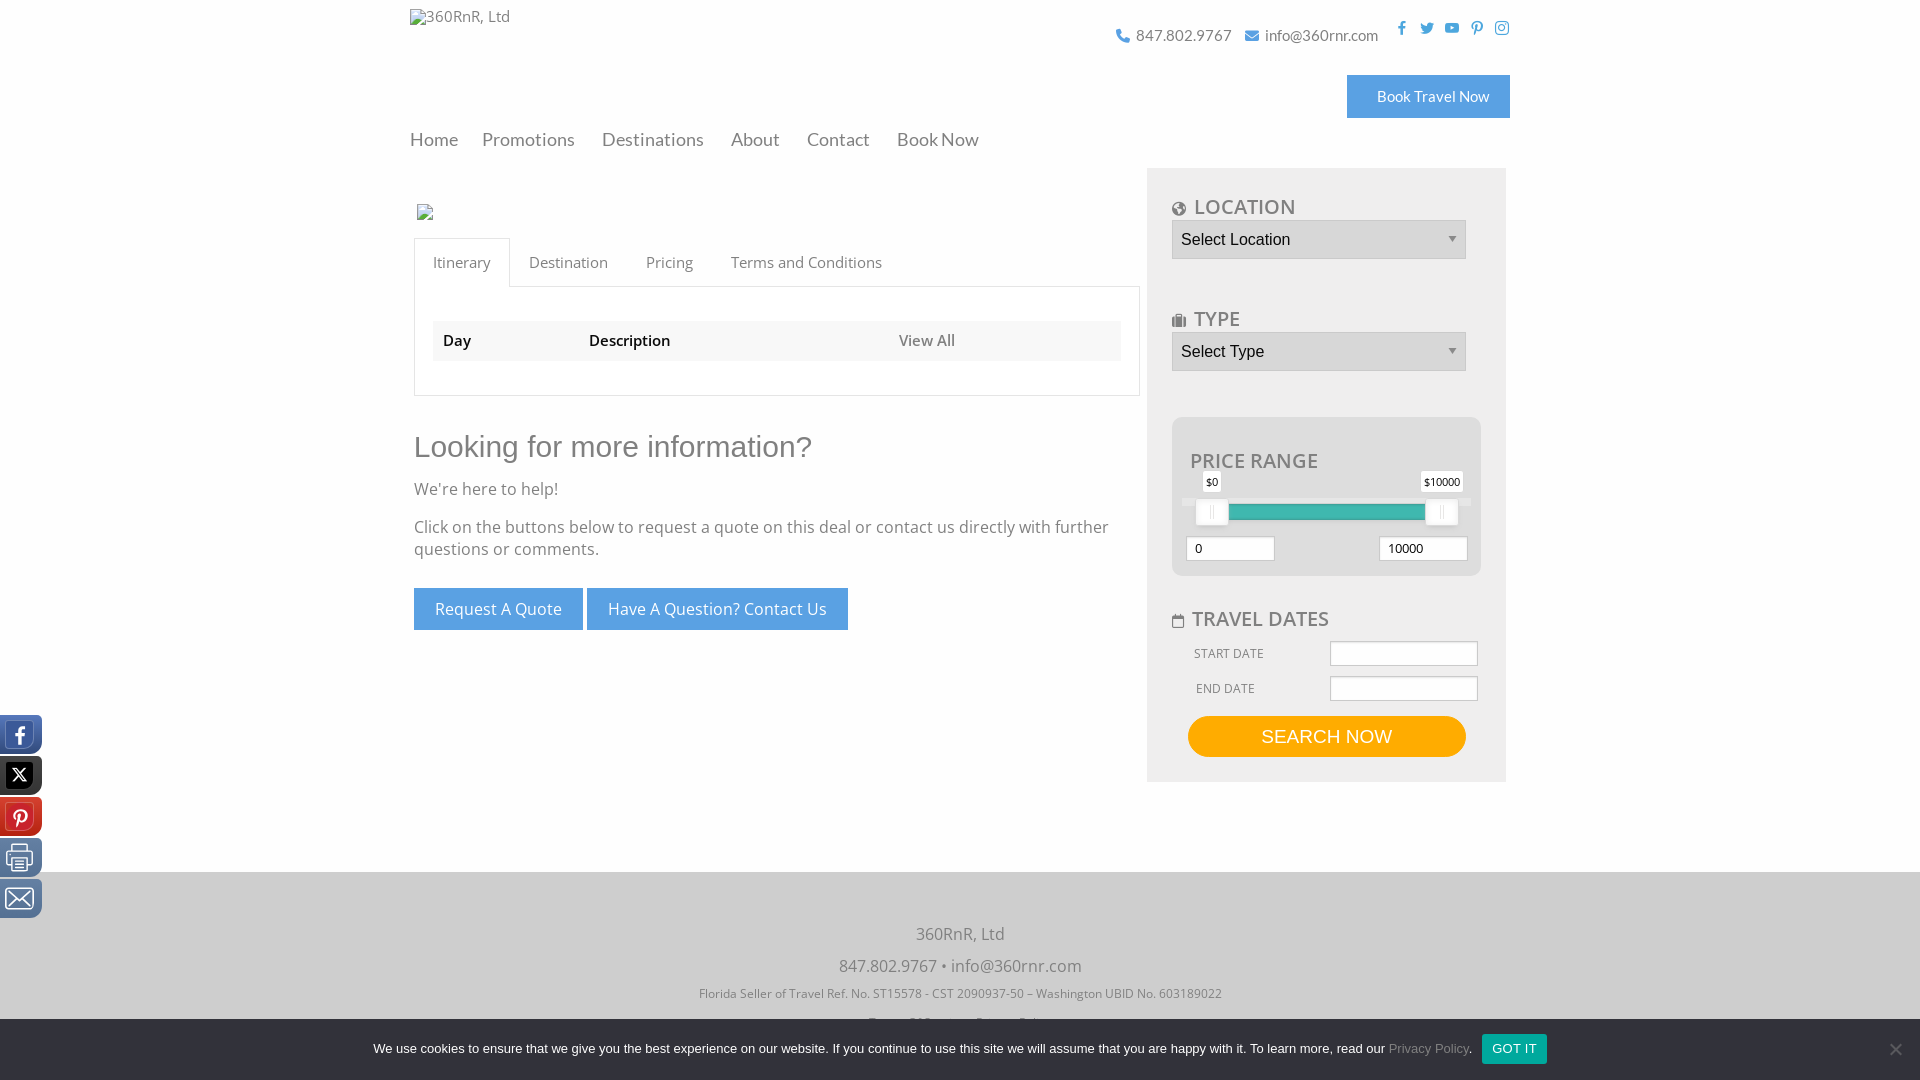 The image size is (1920, 1080). Describe the element at coordinates (1429, 1048) in the screenshot. I see `Privacy Policy` at that location.